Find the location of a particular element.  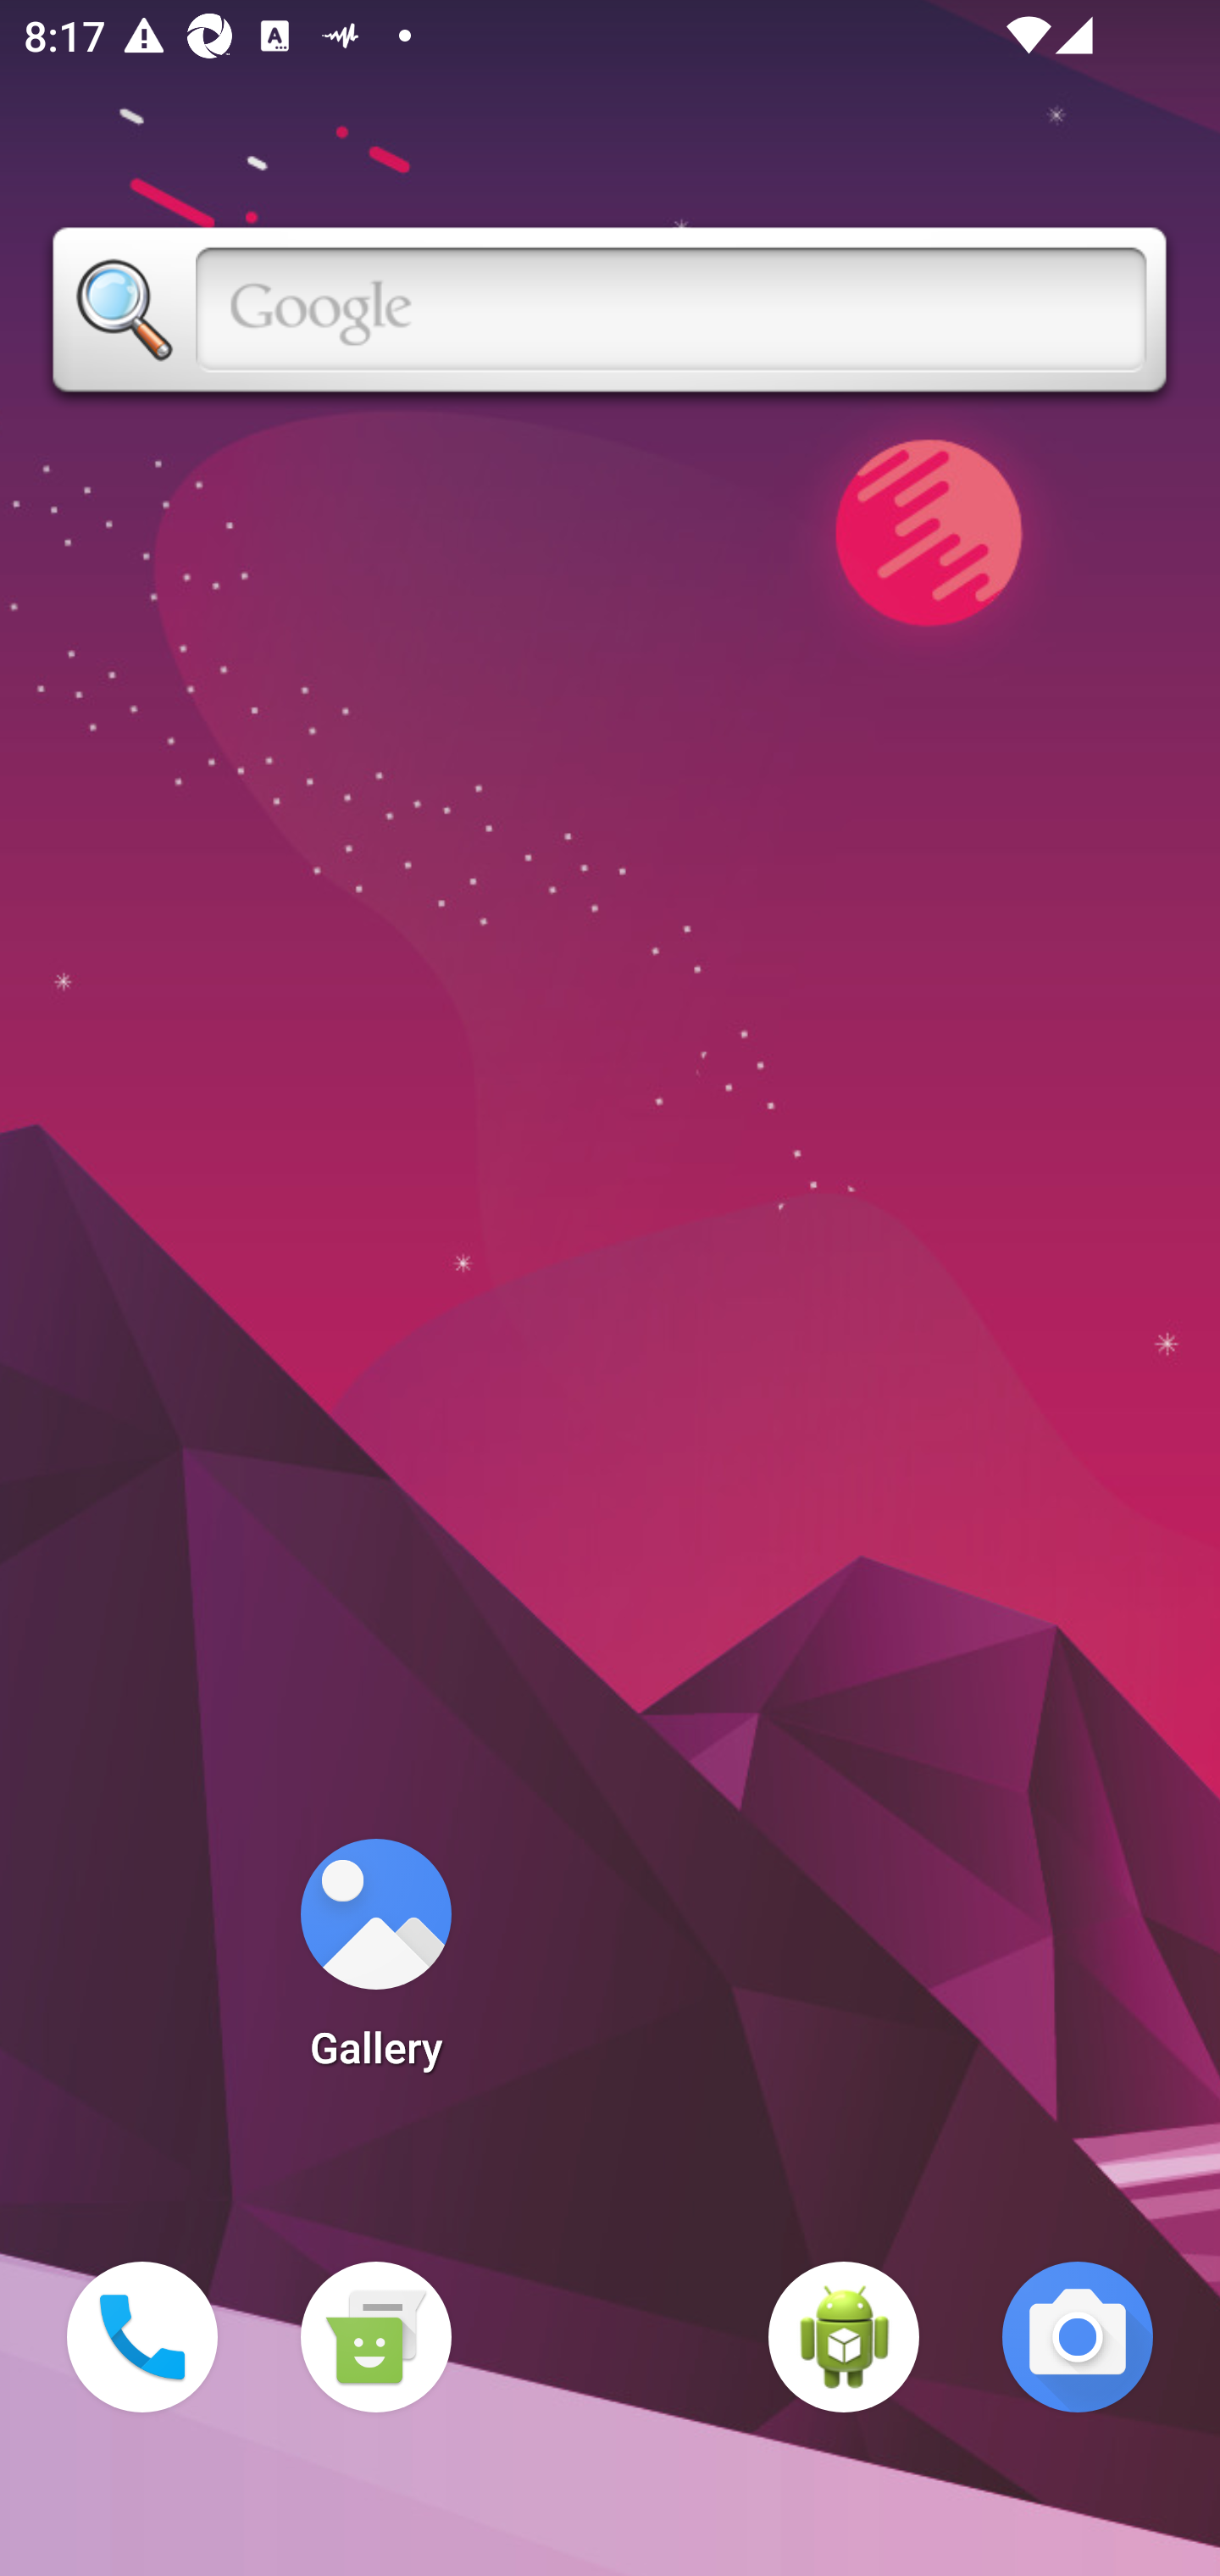

Gallery is located at coordinates (375, 1964).